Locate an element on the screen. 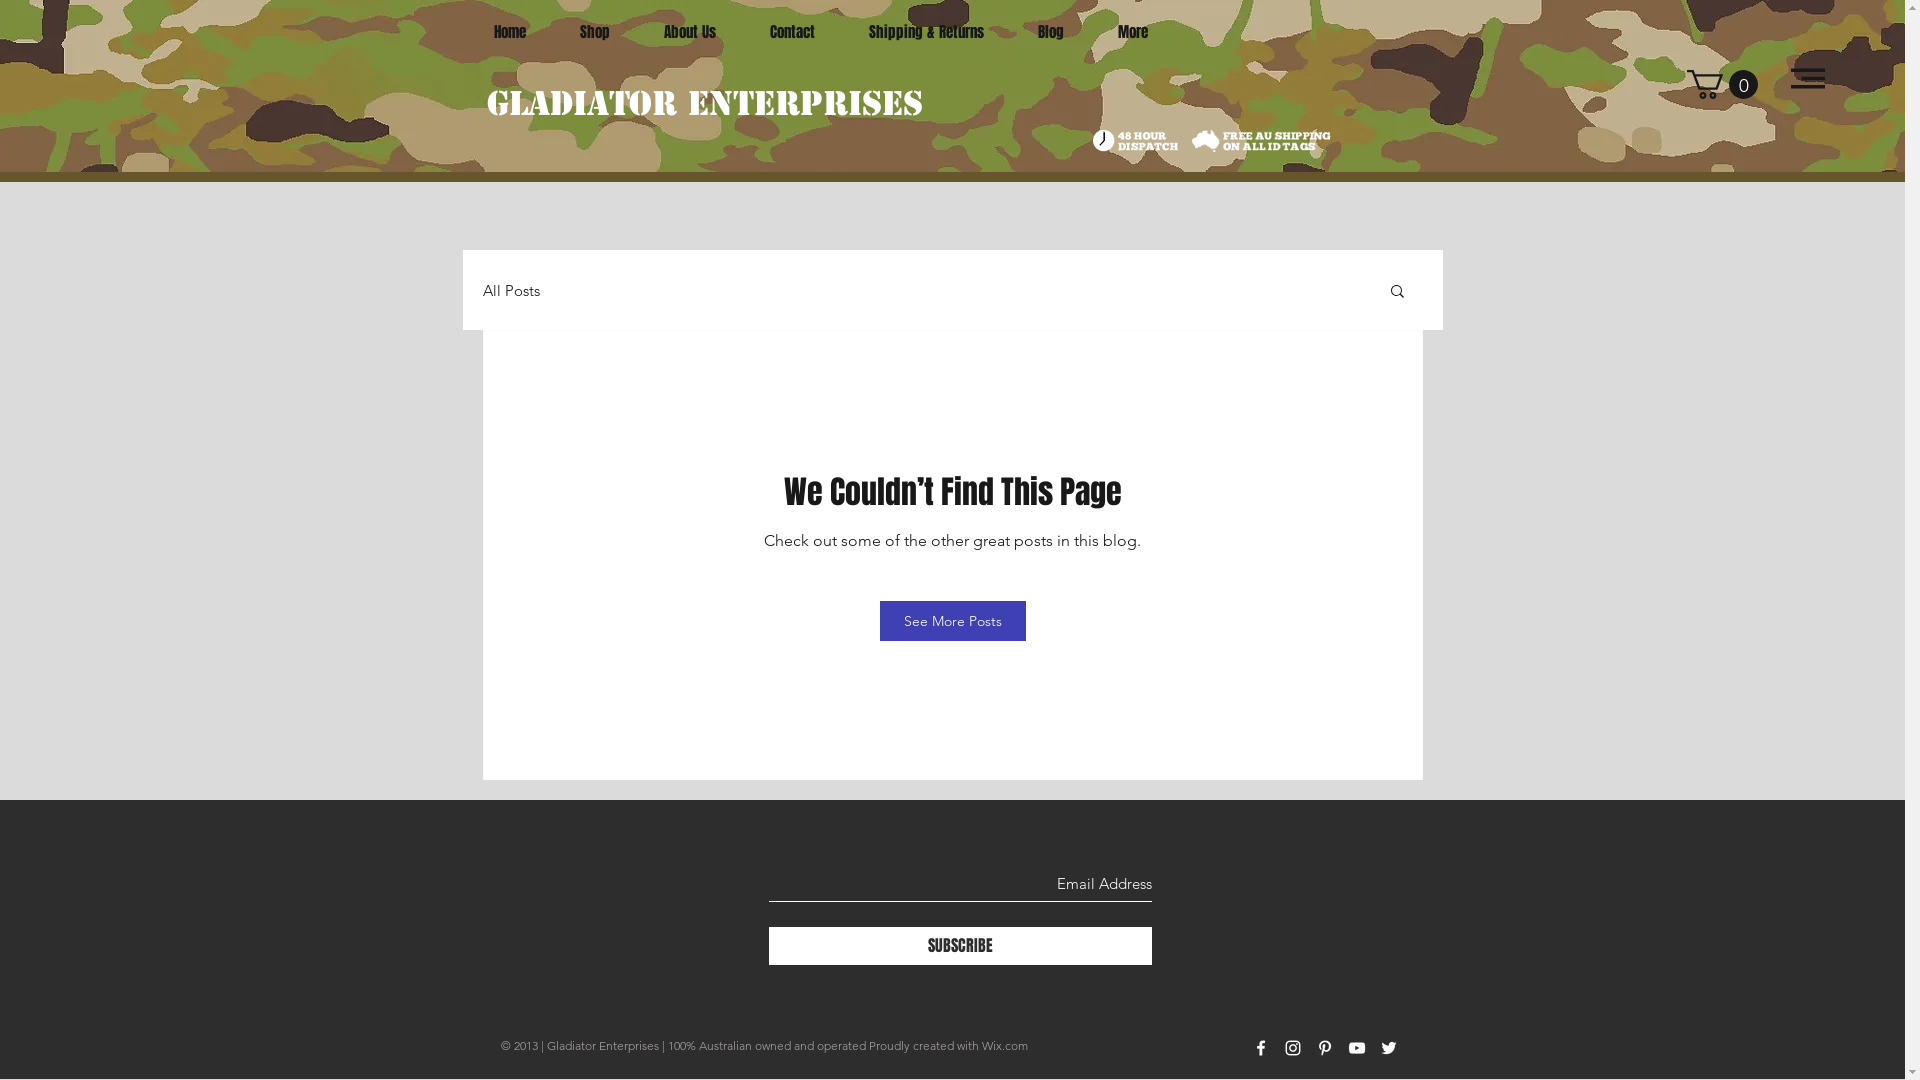 The height and width of the screenshot is (1080, 1920). Contact is located at coordinates (792, 32).